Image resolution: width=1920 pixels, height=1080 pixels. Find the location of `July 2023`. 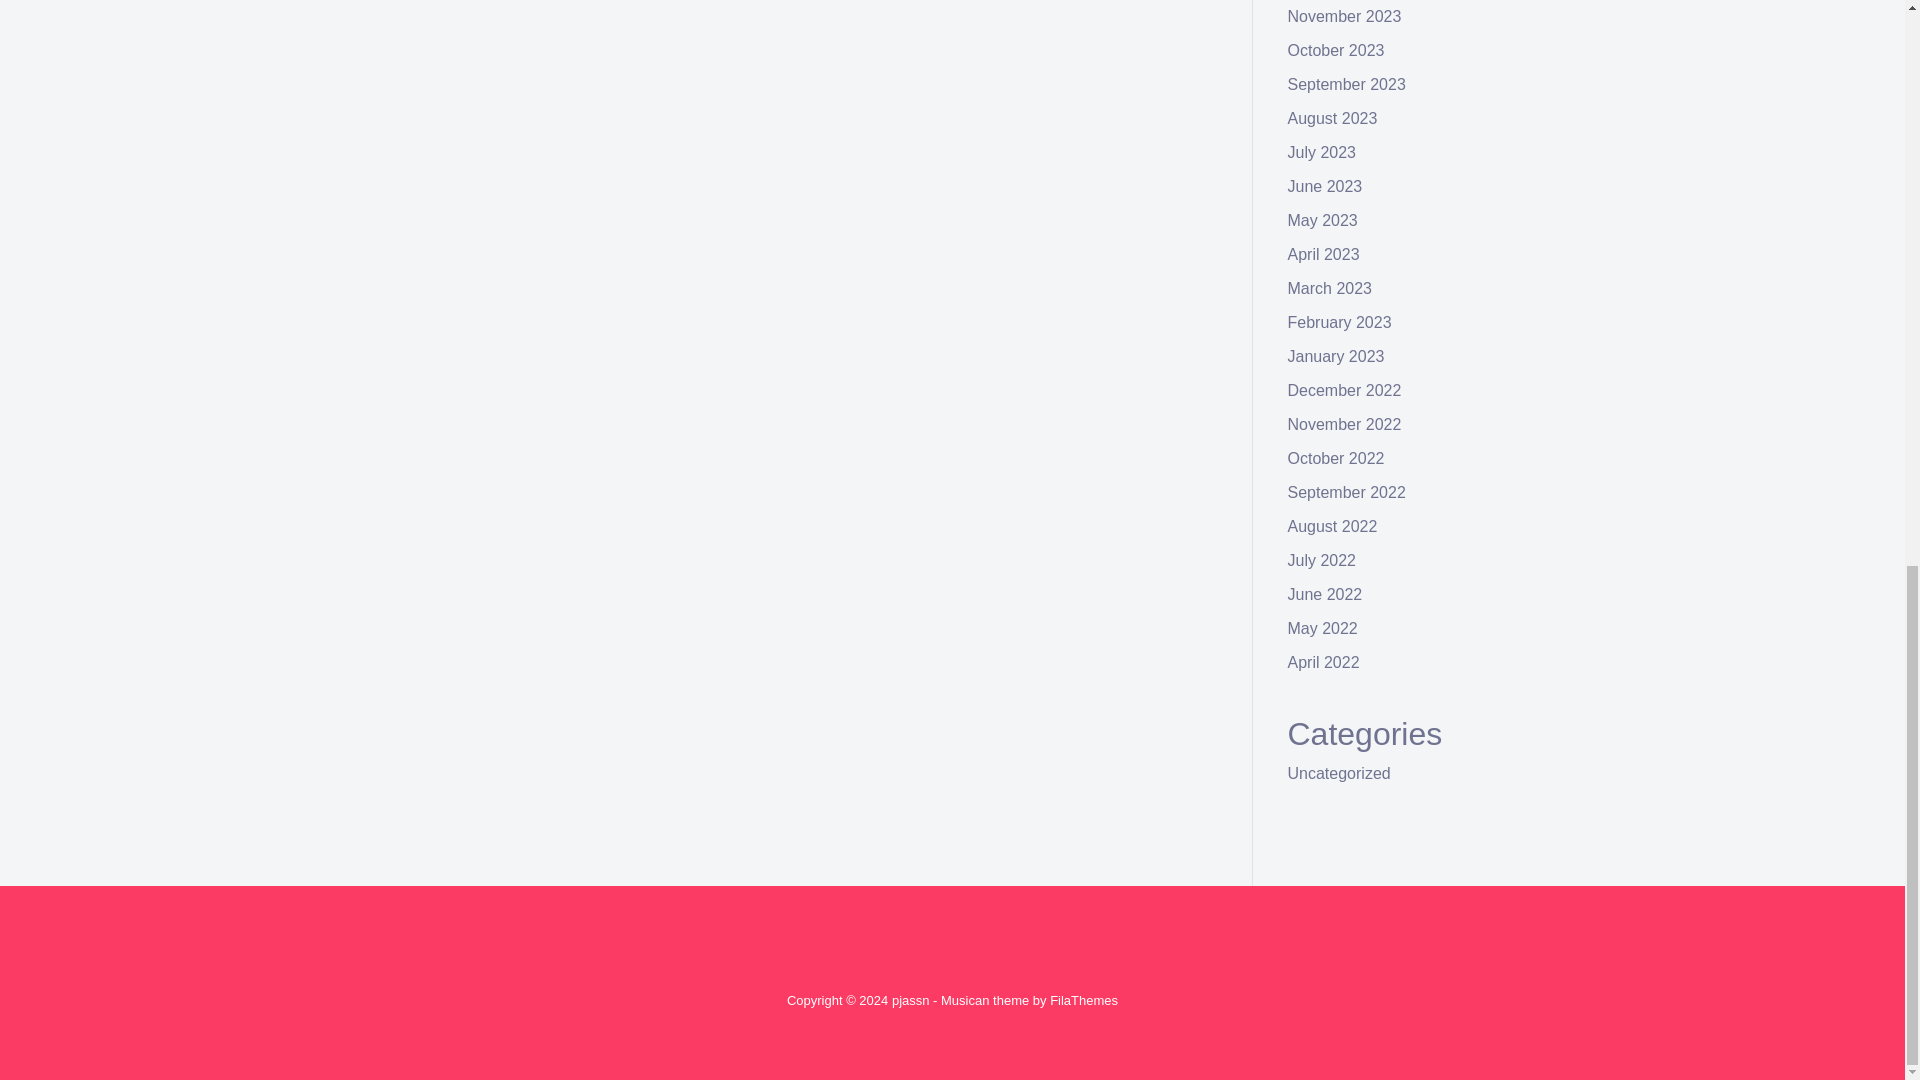

July 2023 is located at coordinates (1322, 152).